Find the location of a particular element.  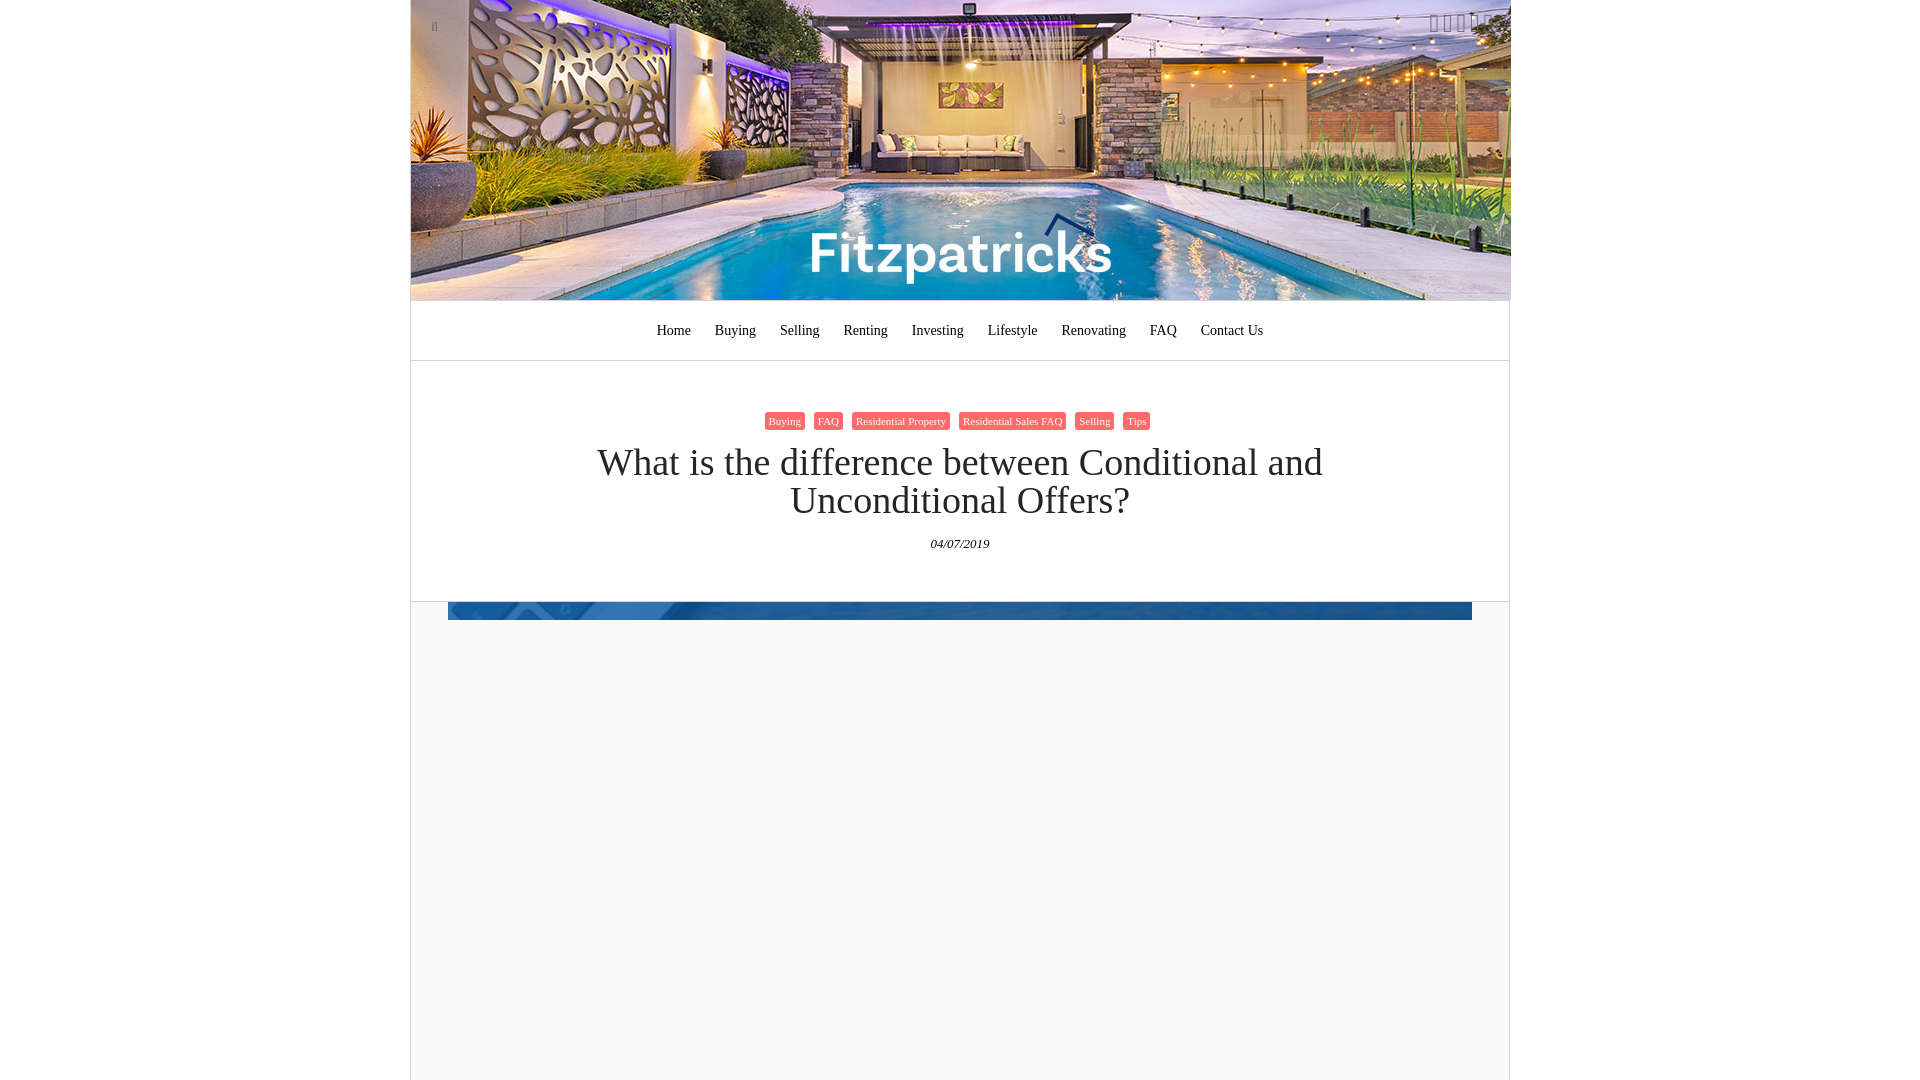

Buying is located at coordinates (784, 420).